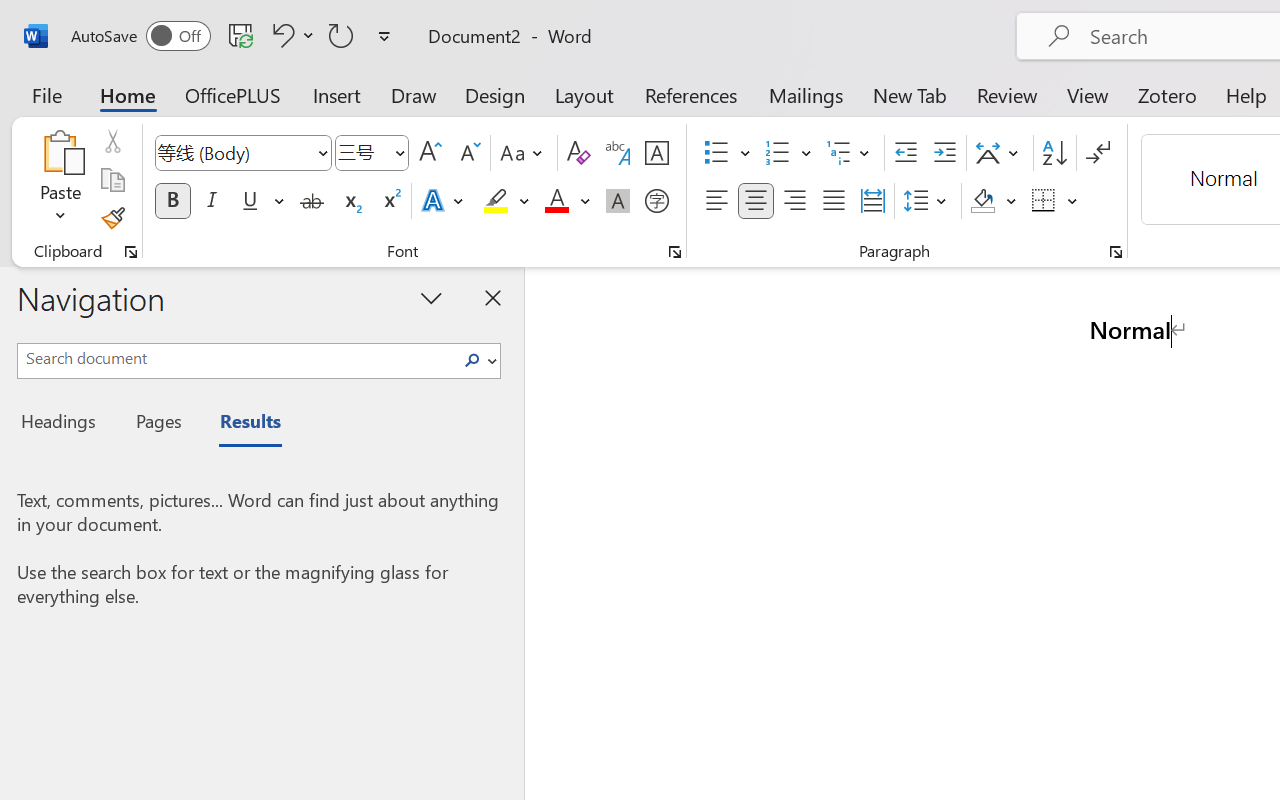  Describe the element at coordinates (618, 201) in the screenshot. I see `Character Shading` at that location.